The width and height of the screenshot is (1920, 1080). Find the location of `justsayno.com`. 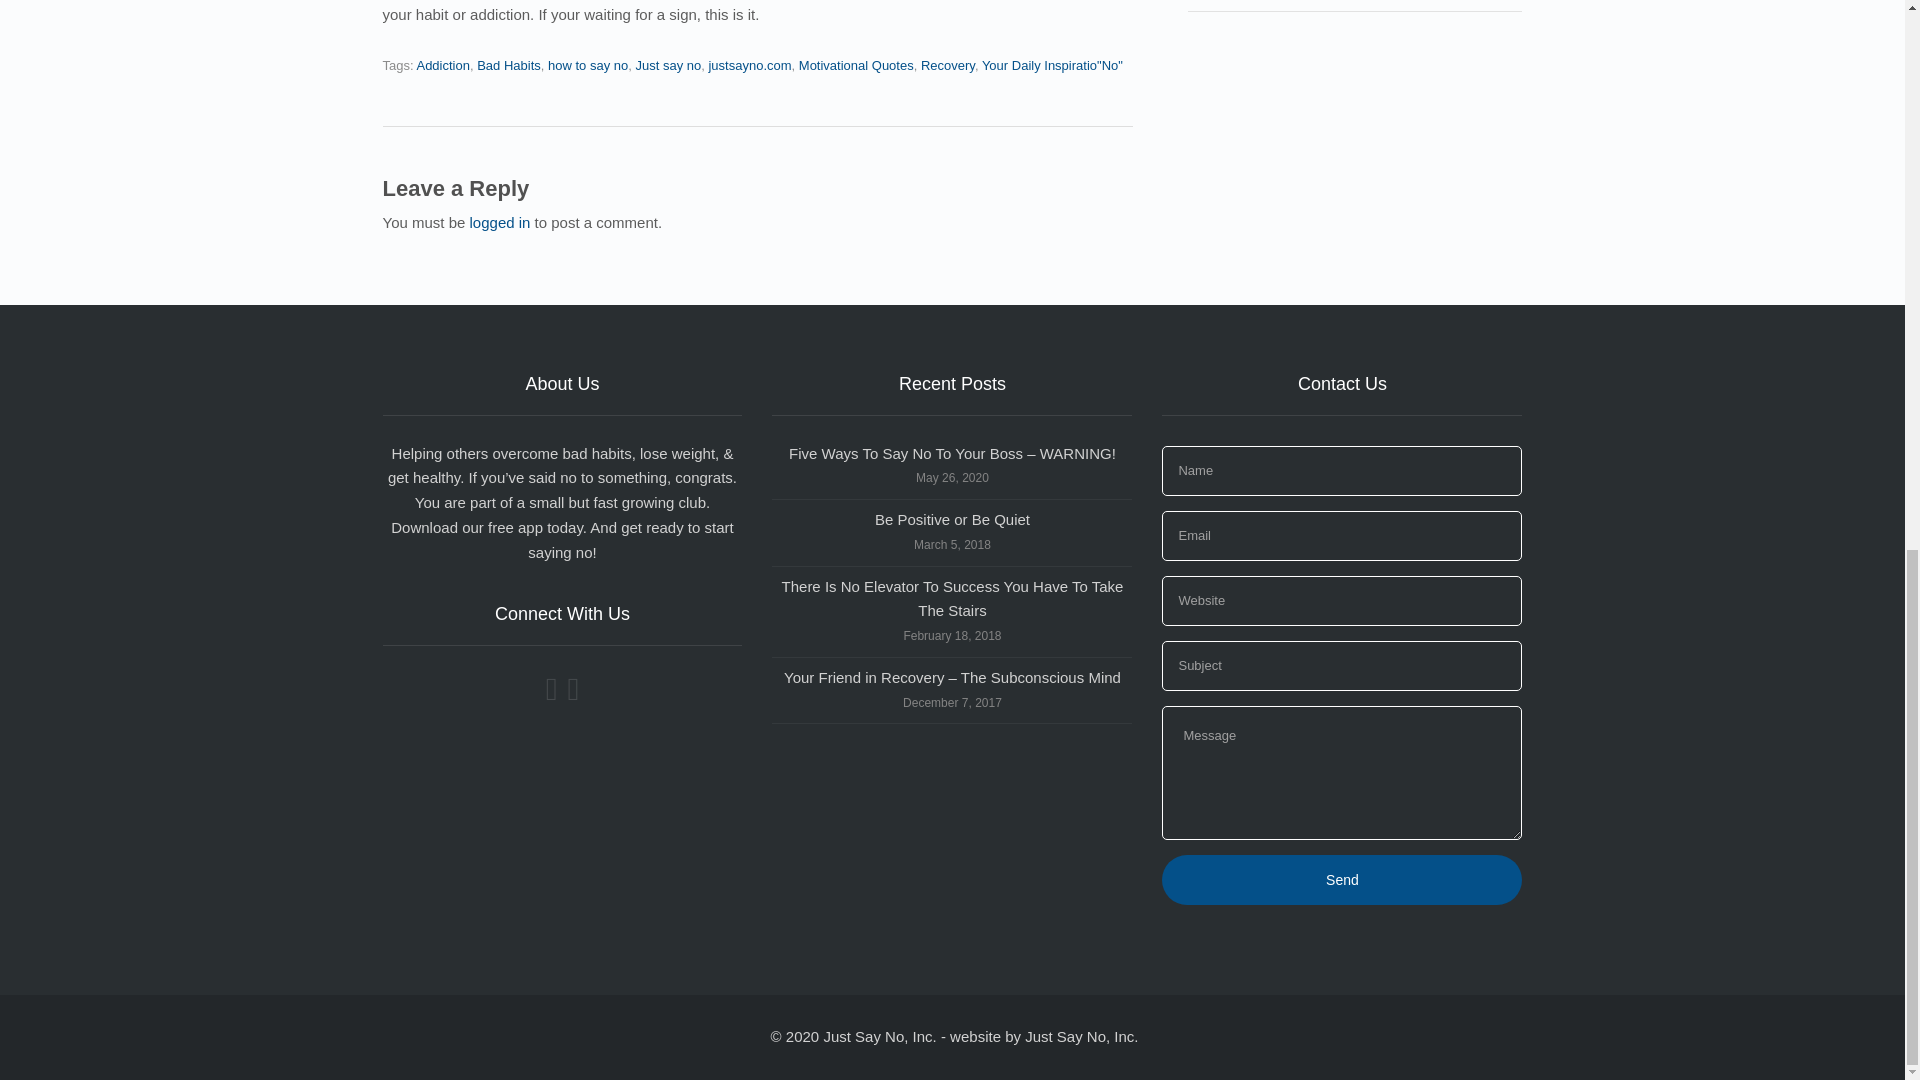

justsayno.com is located at coordinates (750, 66).